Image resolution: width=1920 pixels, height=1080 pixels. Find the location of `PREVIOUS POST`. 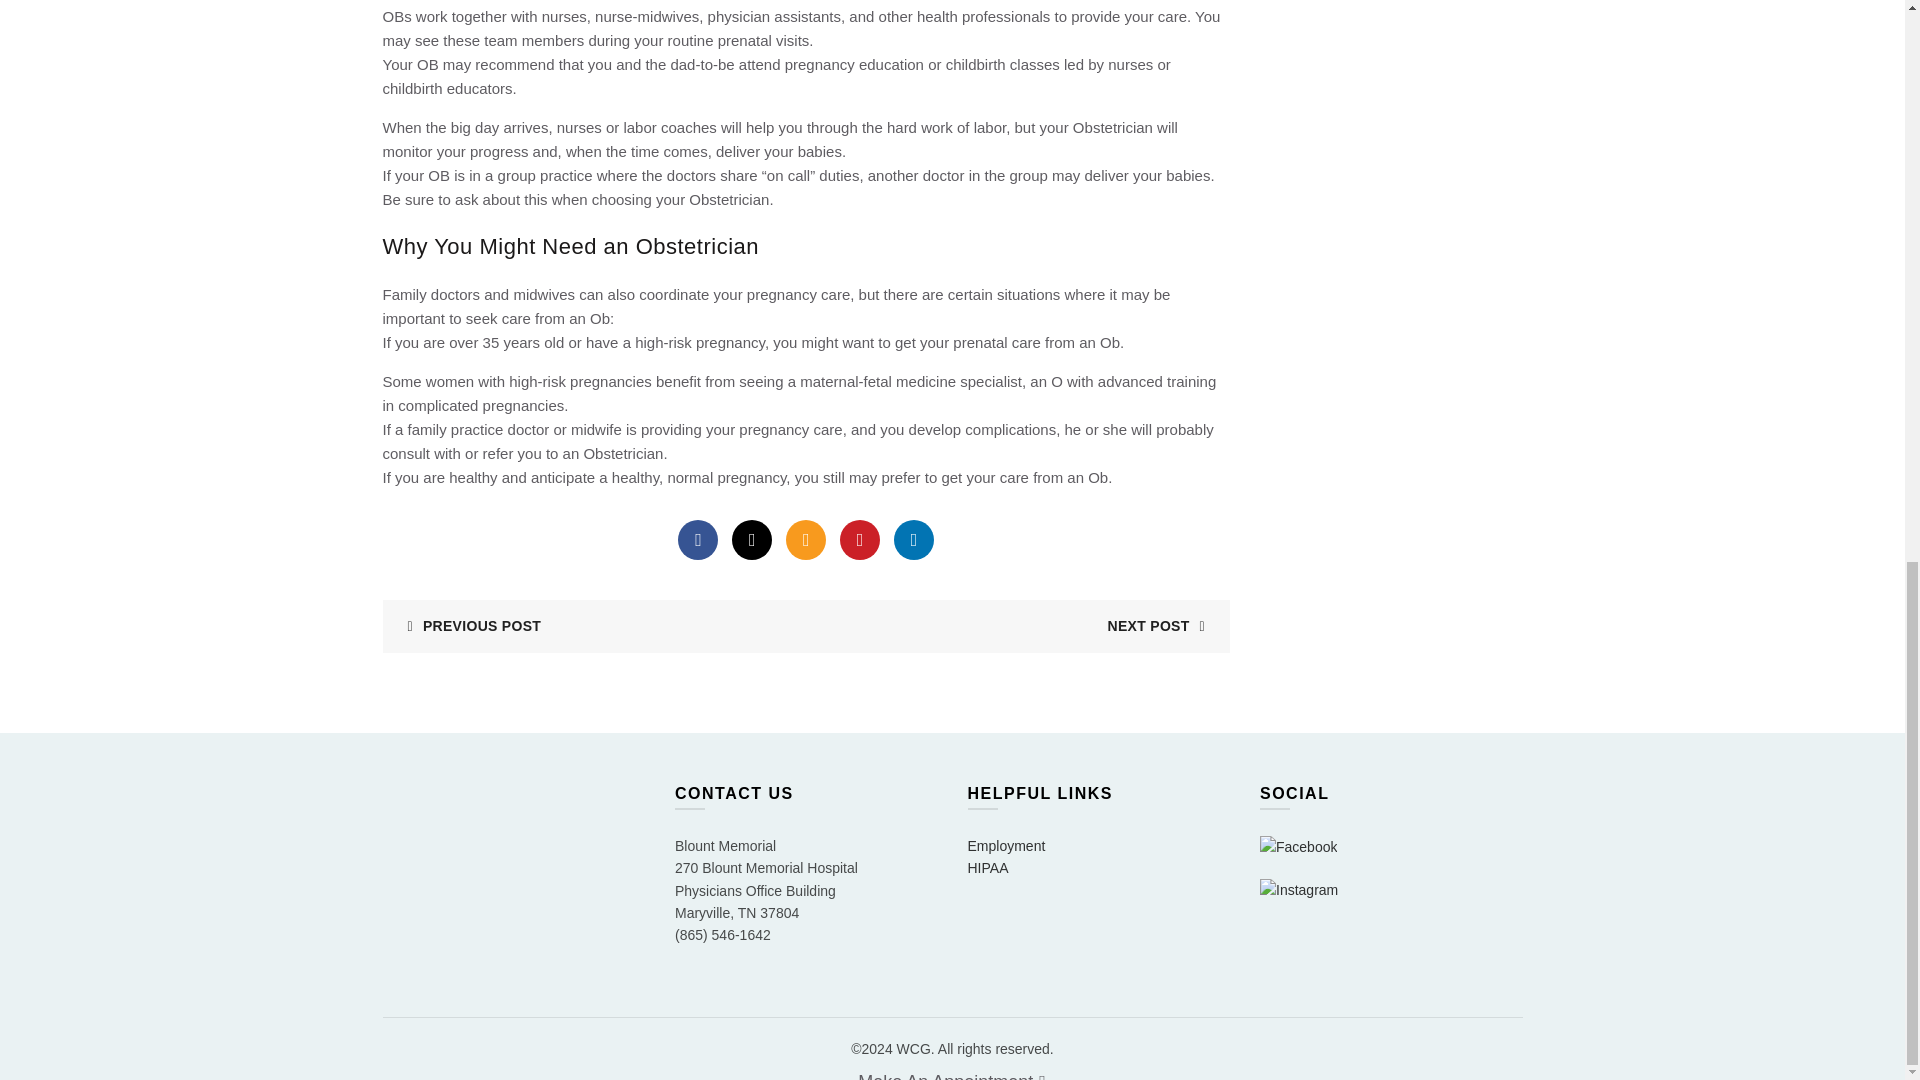

PREVIOUS POST is located at coordinates (466, 625).